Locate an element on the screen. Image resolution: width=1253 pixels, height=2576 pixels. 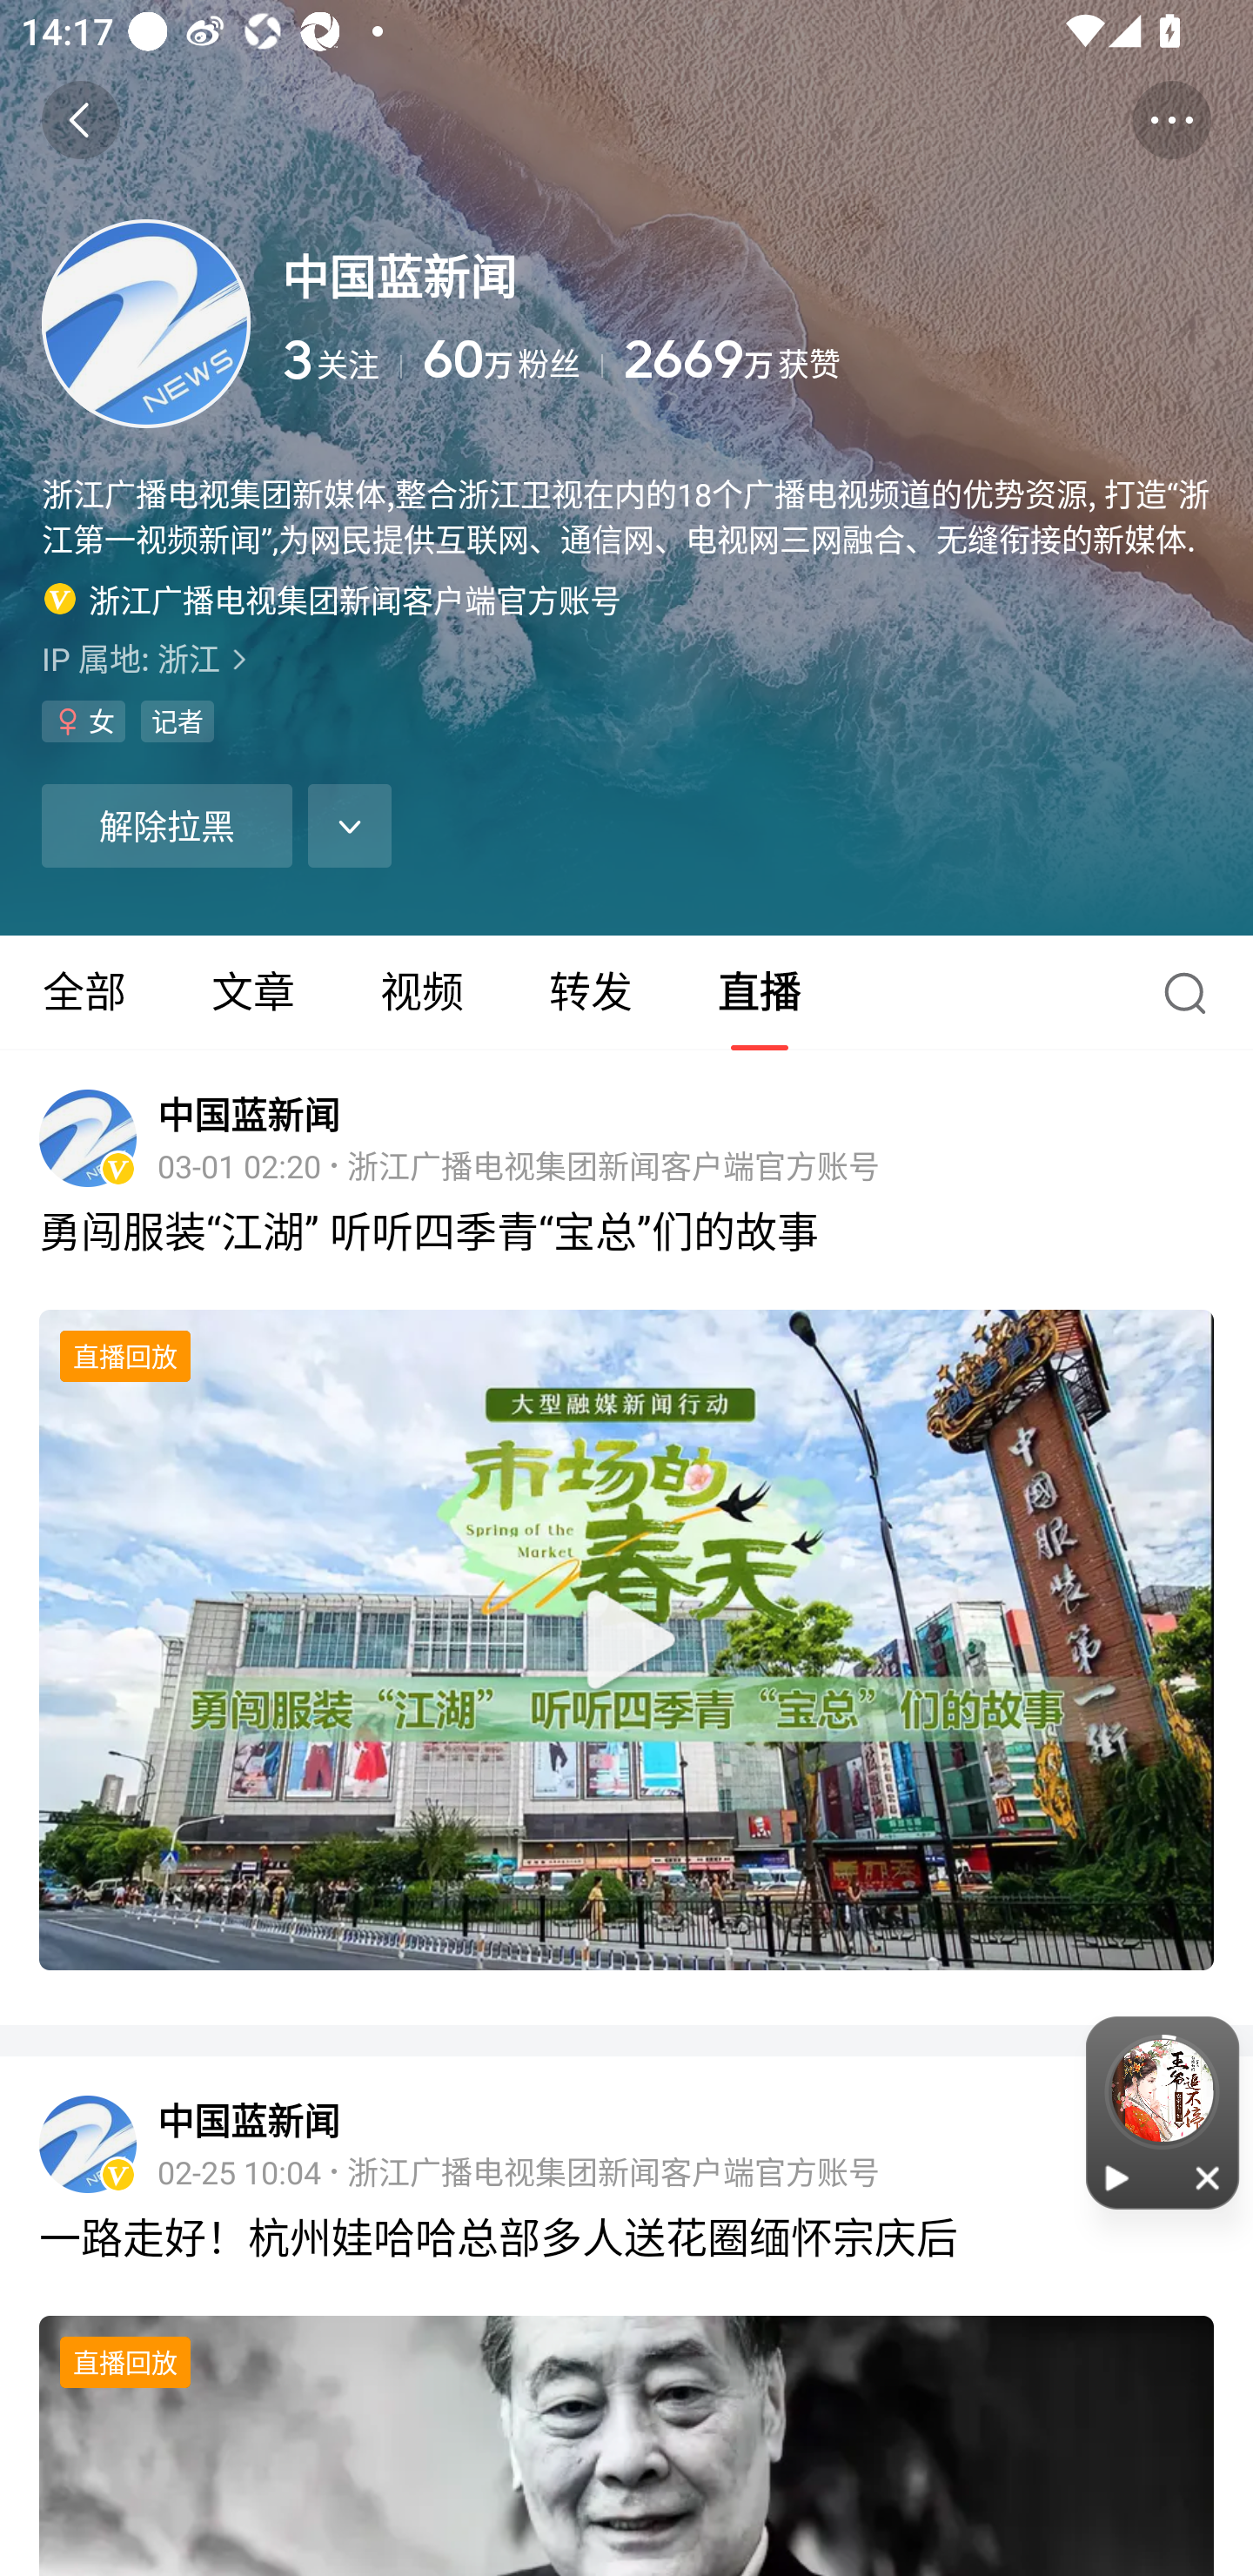
60万 粉丝 is located at coordinates (513, 360).